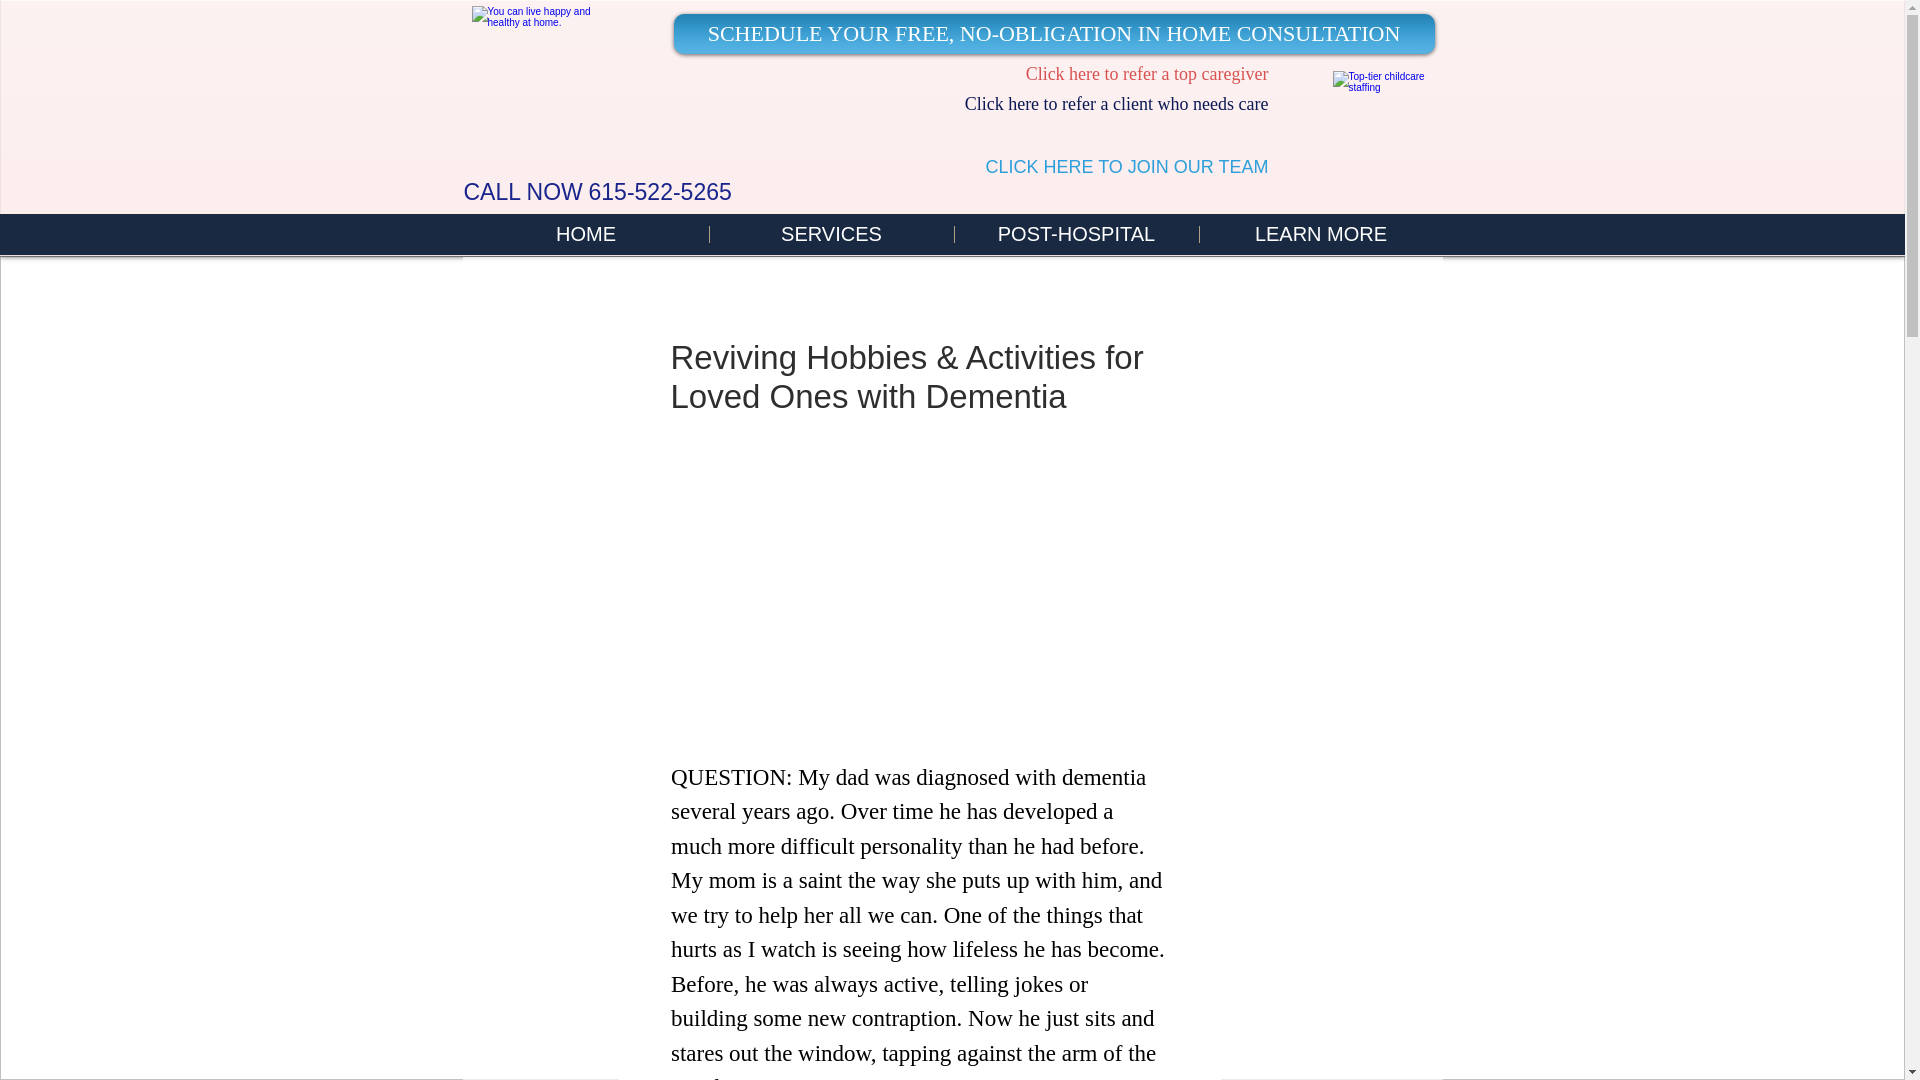 This screenshot has width=1920, height=1080. What do you see at coordinates (830, 233) in the screenshot?
I see `SERVICES` at bounding box center [830, 233].